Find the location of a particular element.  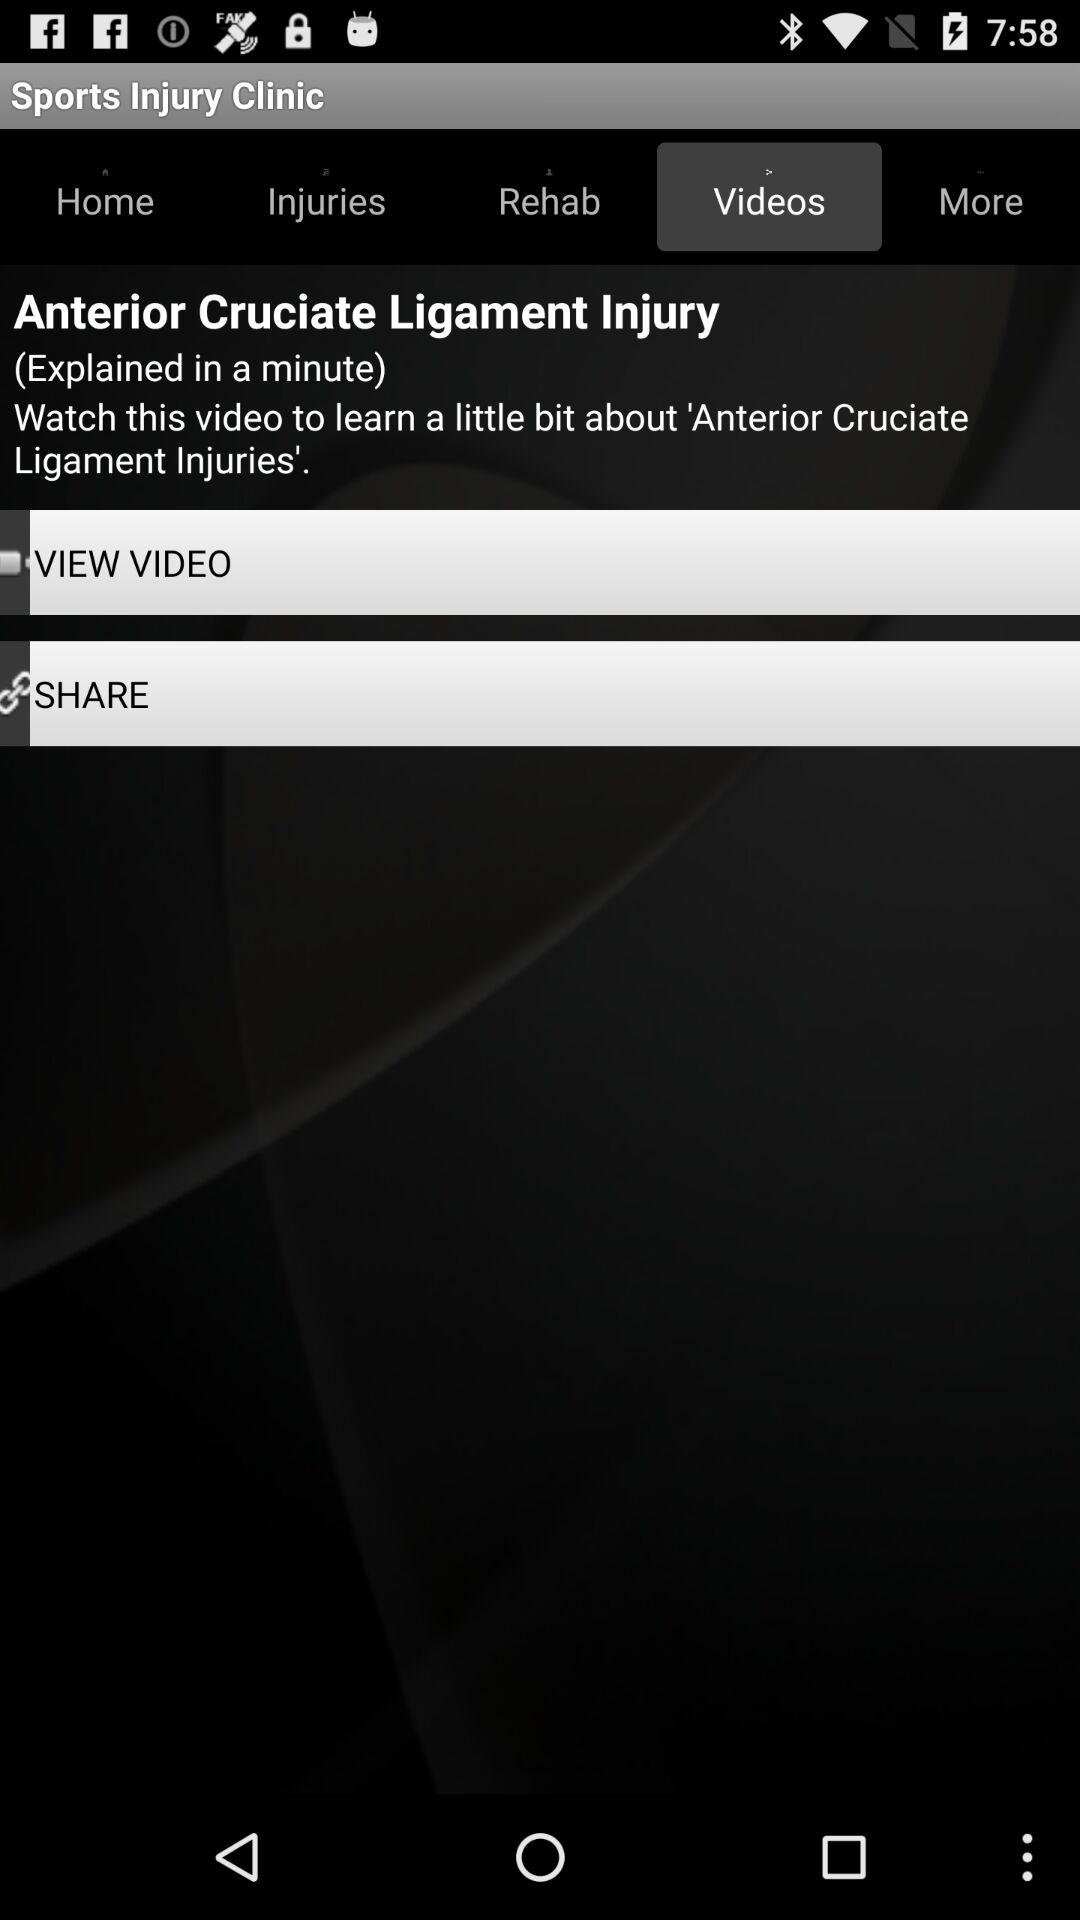

flip to the home is located at coordinates (105, 196).